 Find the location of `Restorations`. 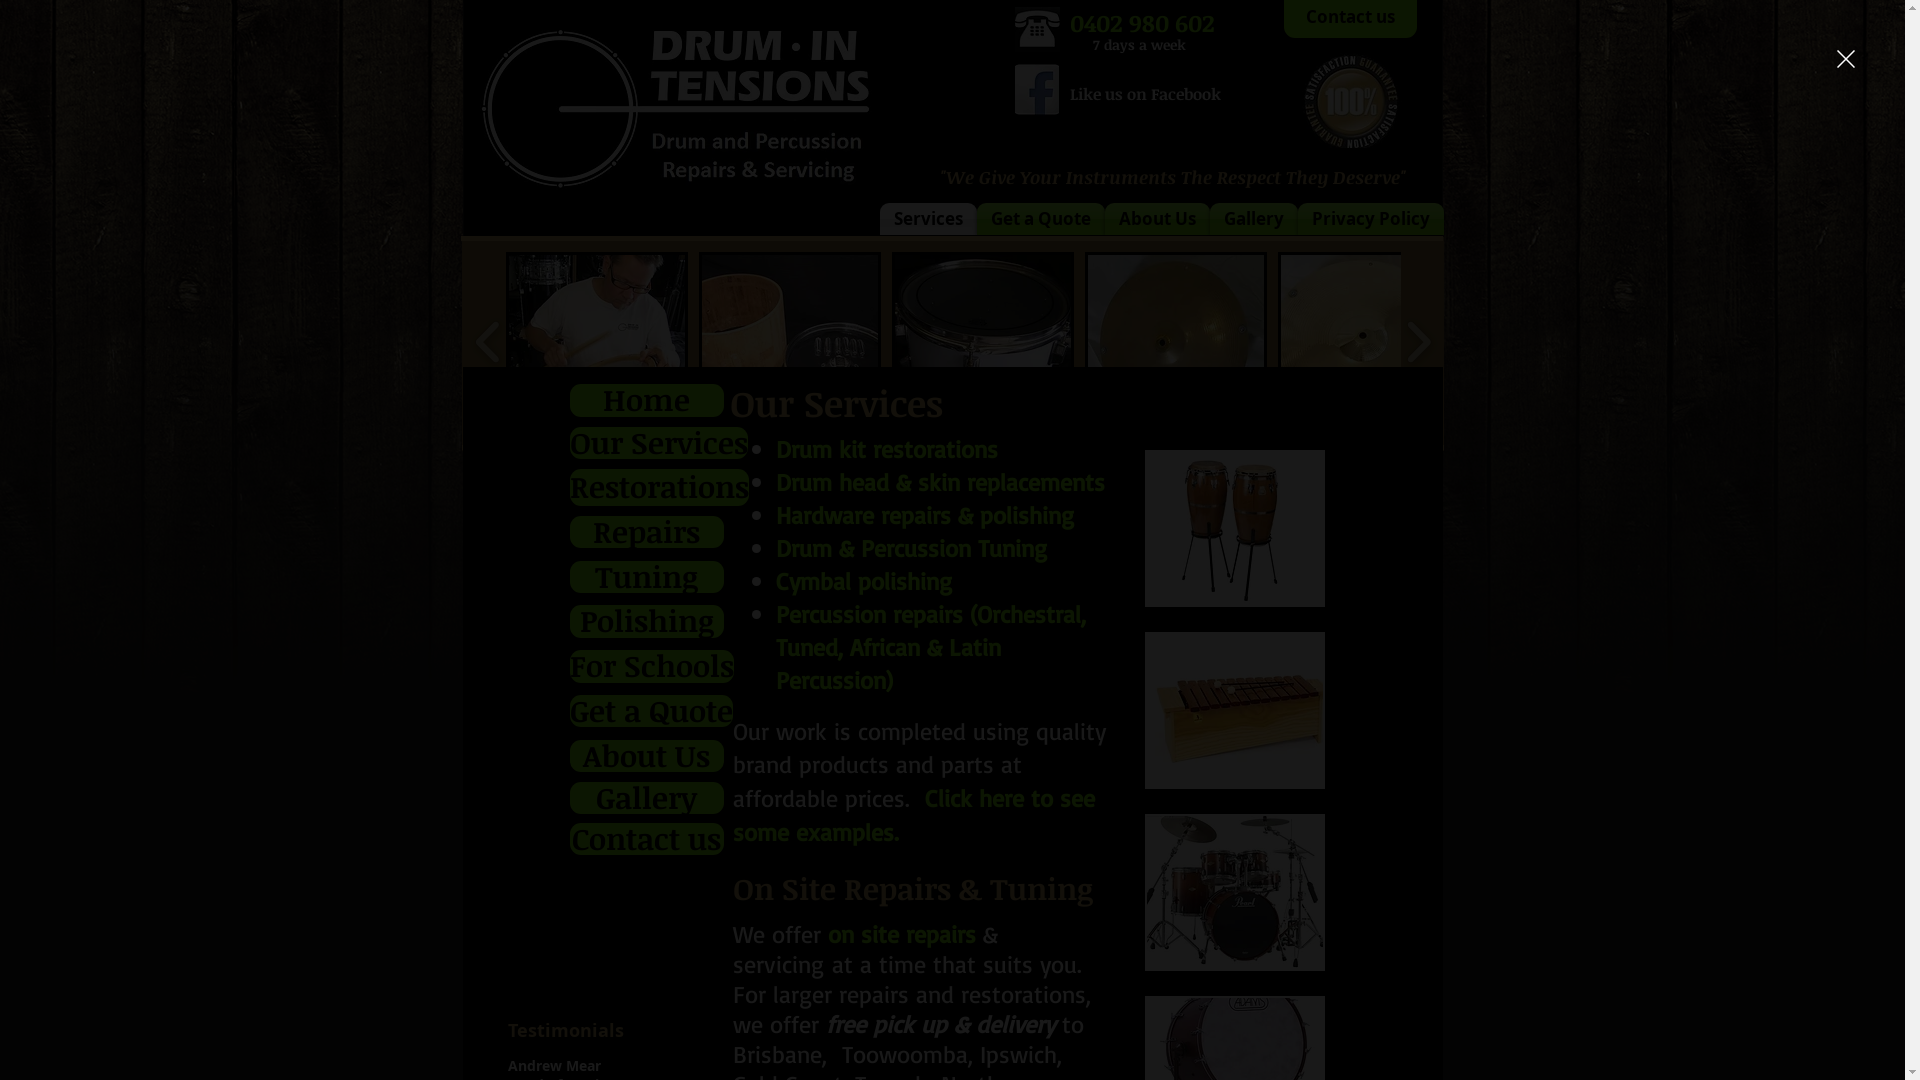

Restorations is located at coordinates (660, 486).